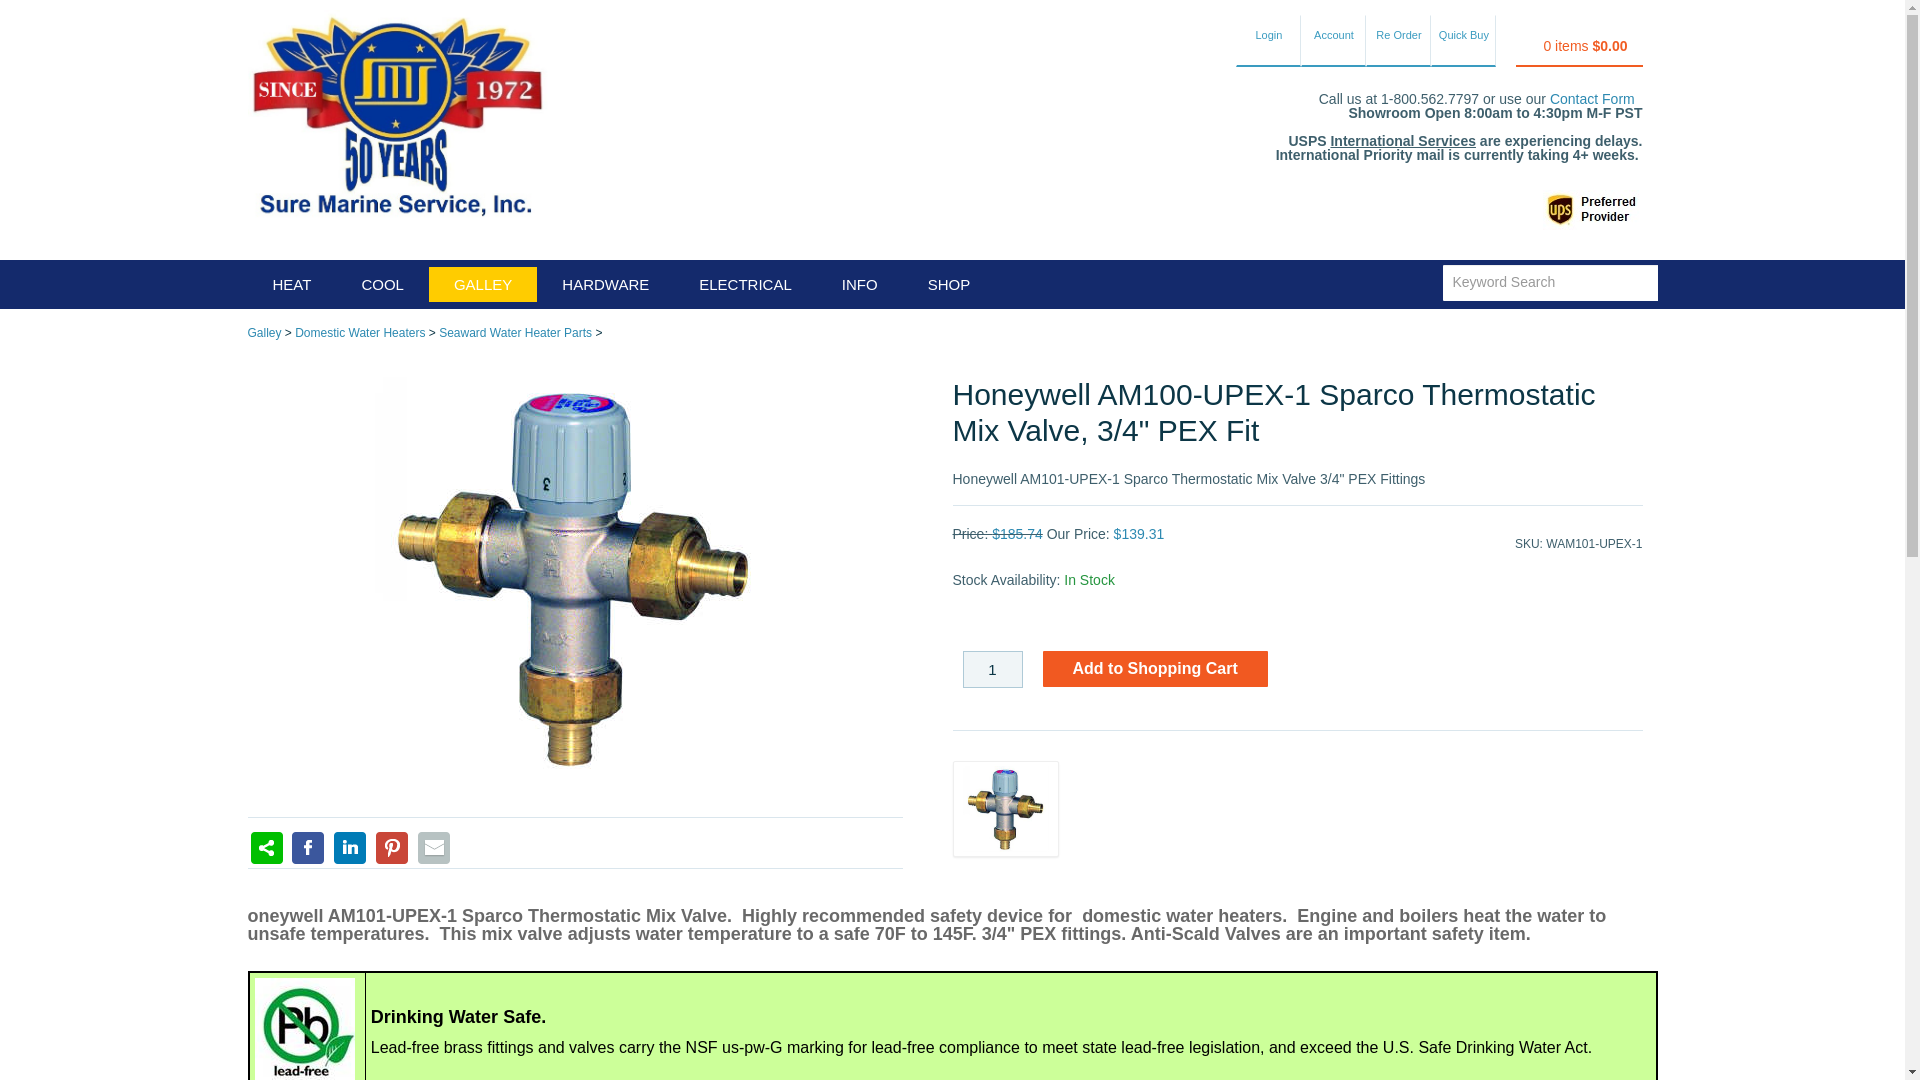 This screenshot has width=1920, height=1080. Describe the element at coordinates (1462, 40) in the screenshot. I see `Quick Buy` at that location.